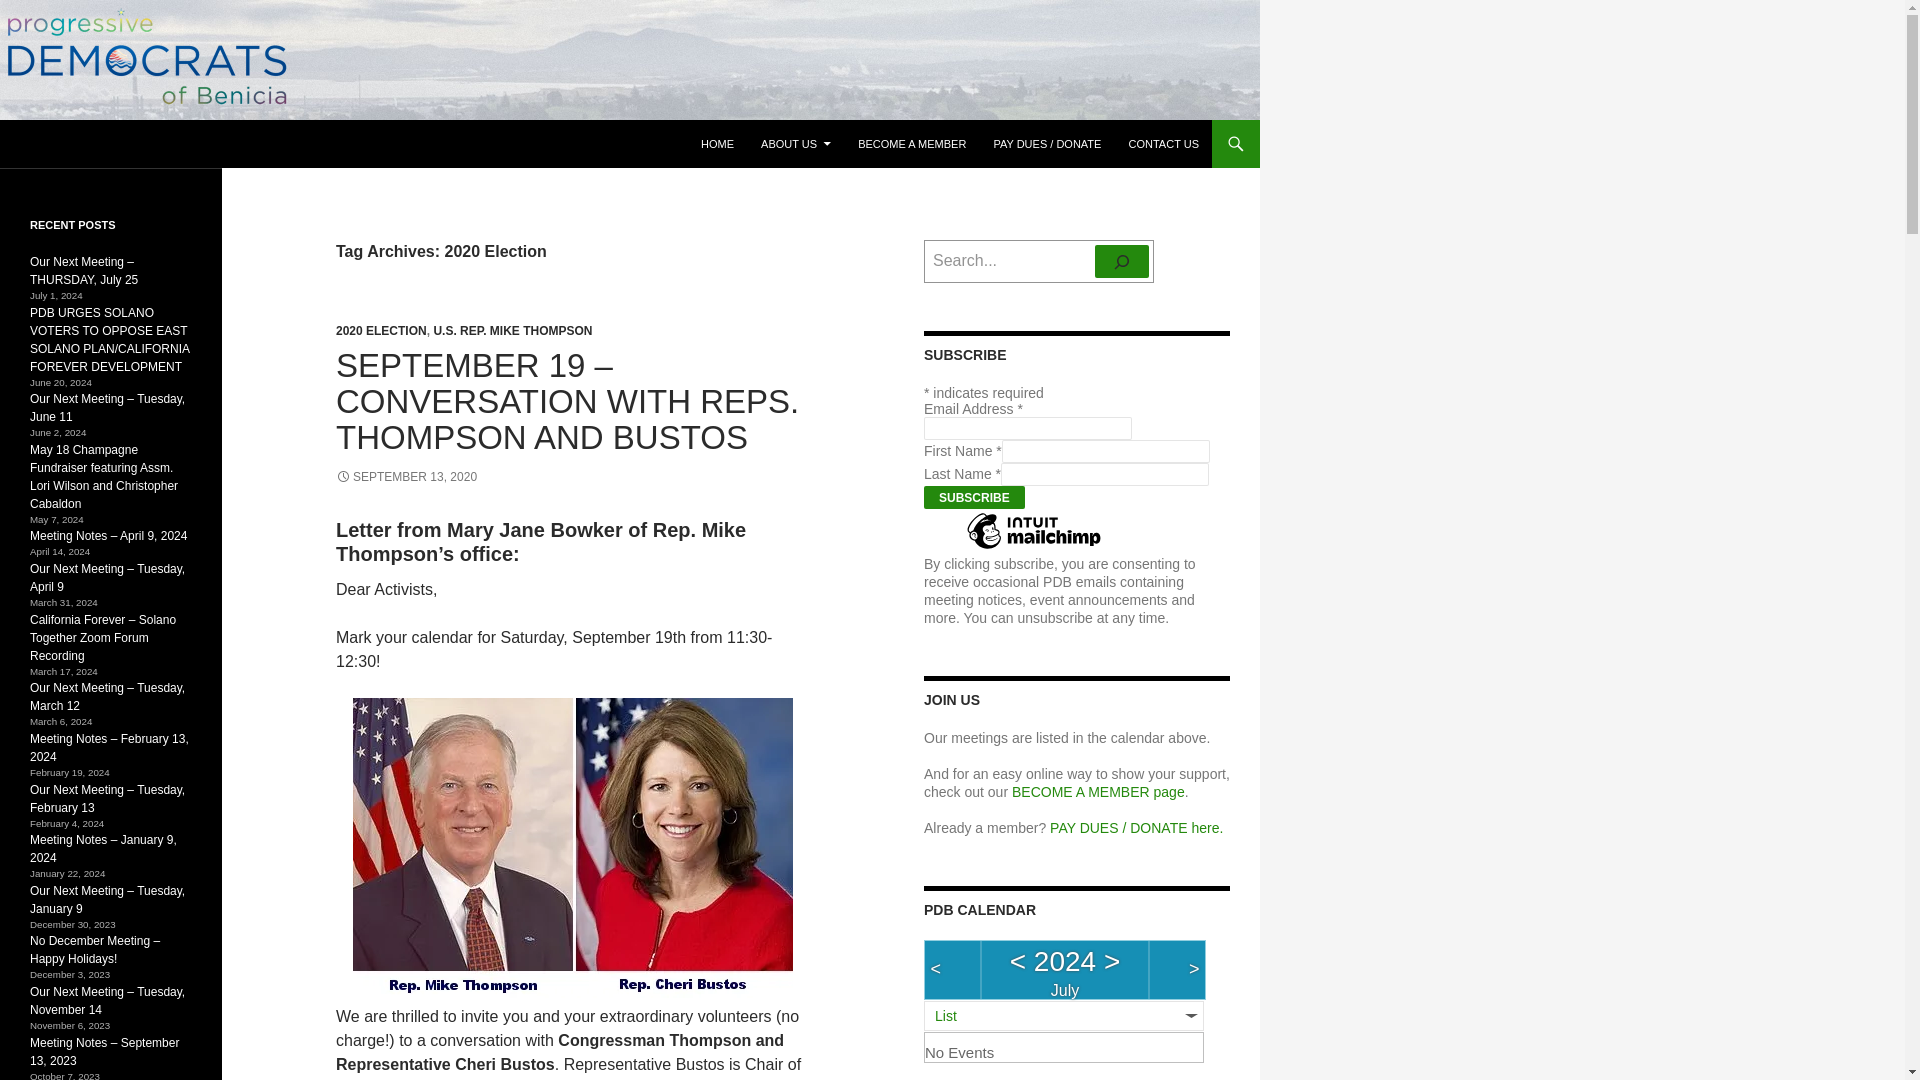 The width and height of the screenshot is (1920, 1080). What do you see at coordinates (512, 331) in the screenshot?
I see `U.S. REP. MIKE THOMPSON` at bounding box center [512, 331].